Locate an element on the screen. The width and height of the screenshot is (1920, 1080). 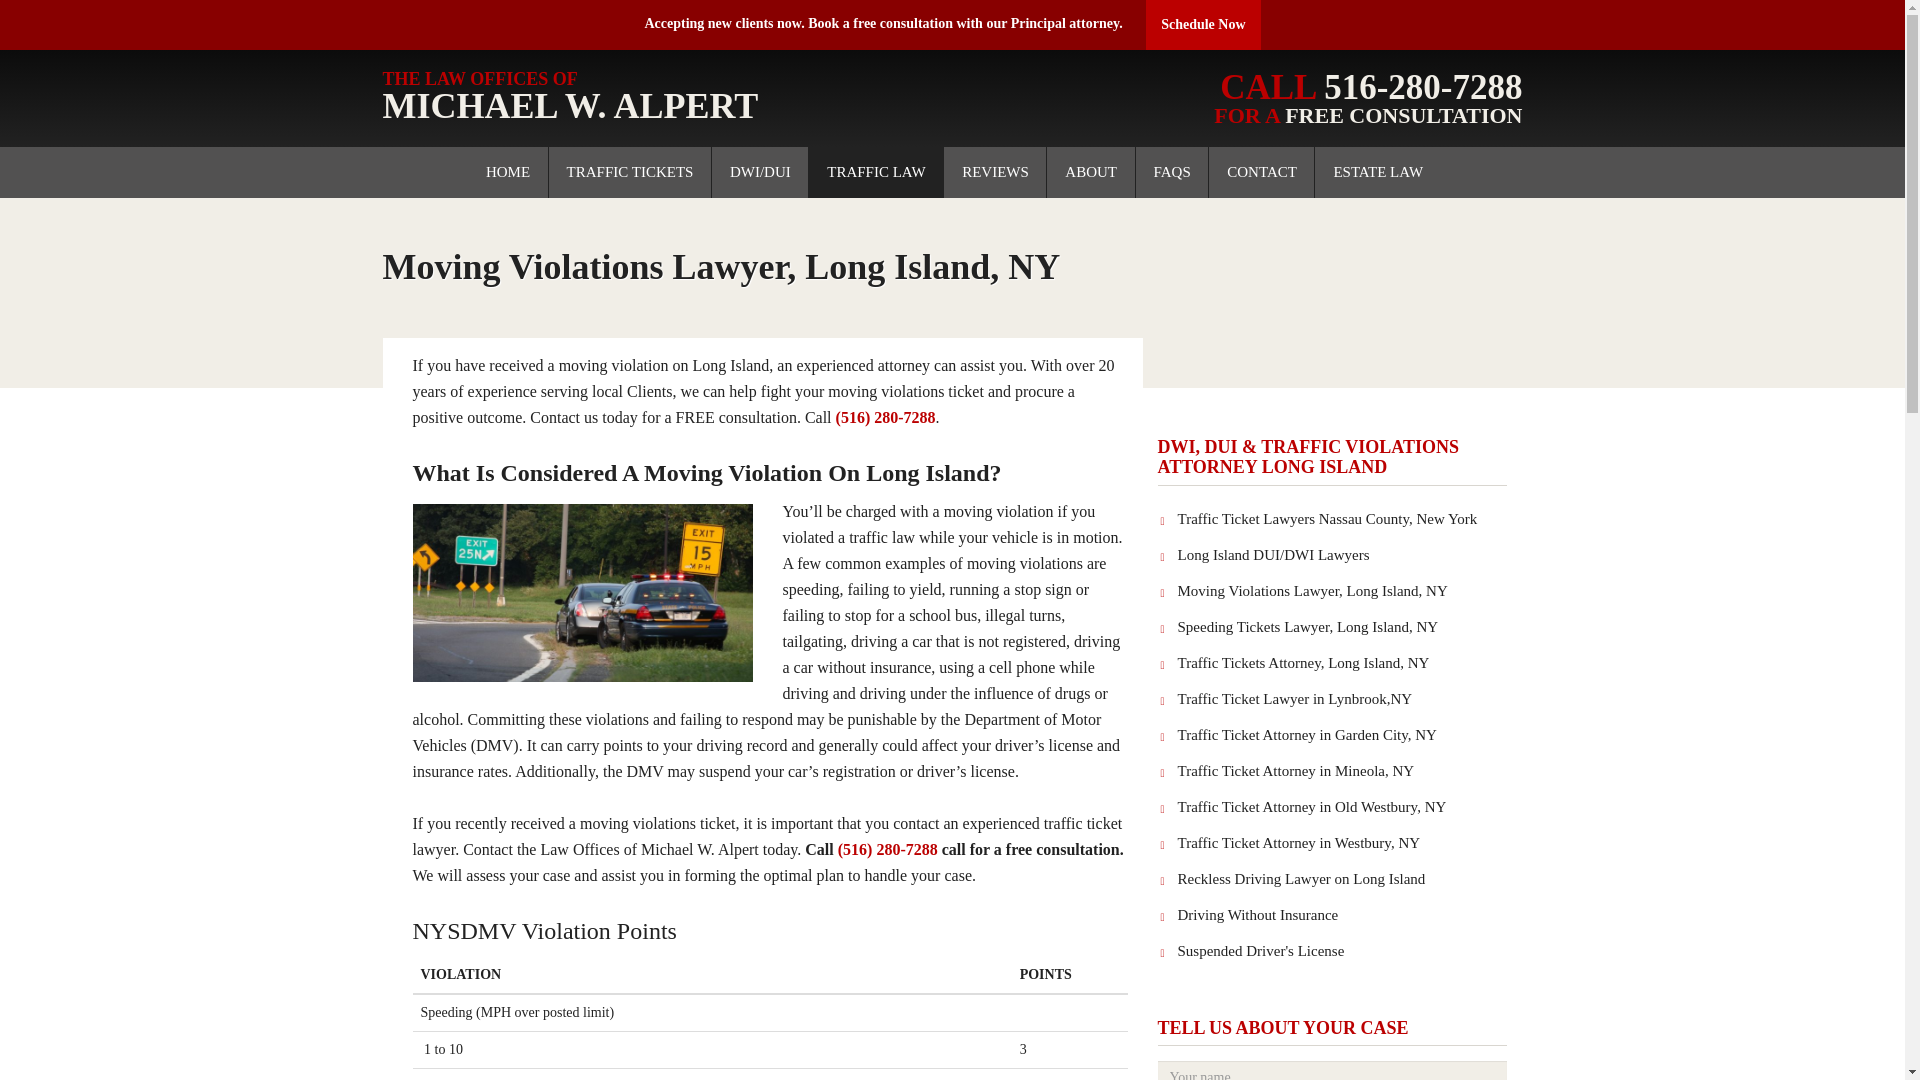
ESTATE LAW is located at coordinates (659, 97).